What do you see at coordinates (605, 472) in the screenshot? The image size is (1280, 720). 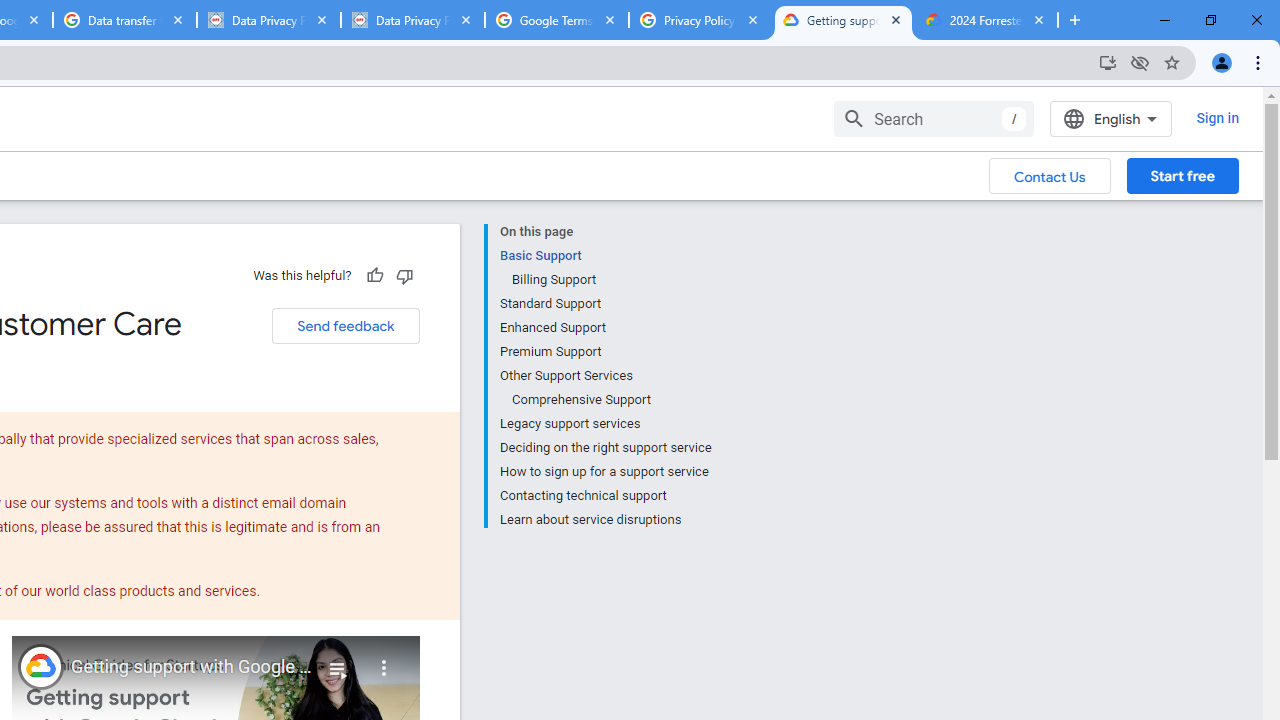 I see `How to sign up for a support service` at bounding box center [605, 472].